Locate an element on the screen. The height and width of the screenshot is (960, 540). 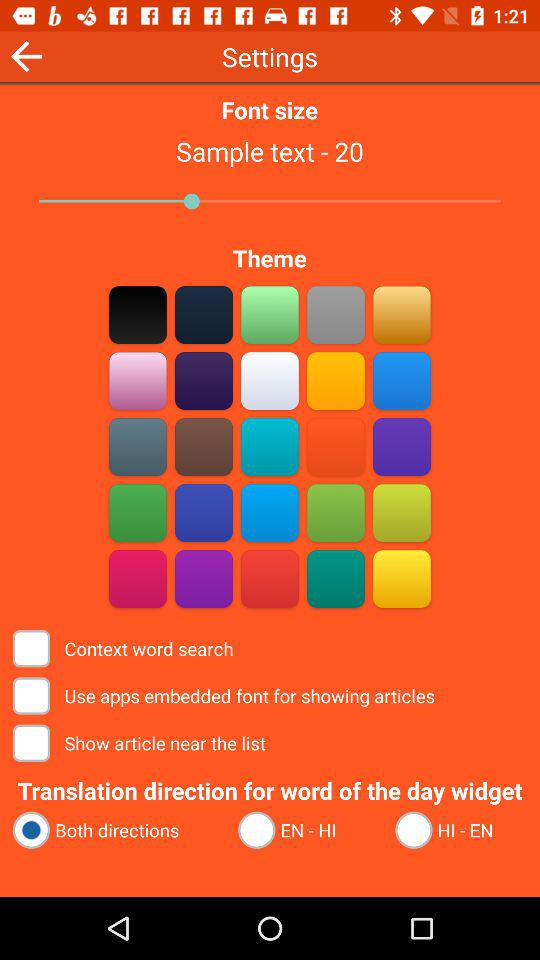
select color theme is located at coordinates (270, 512).